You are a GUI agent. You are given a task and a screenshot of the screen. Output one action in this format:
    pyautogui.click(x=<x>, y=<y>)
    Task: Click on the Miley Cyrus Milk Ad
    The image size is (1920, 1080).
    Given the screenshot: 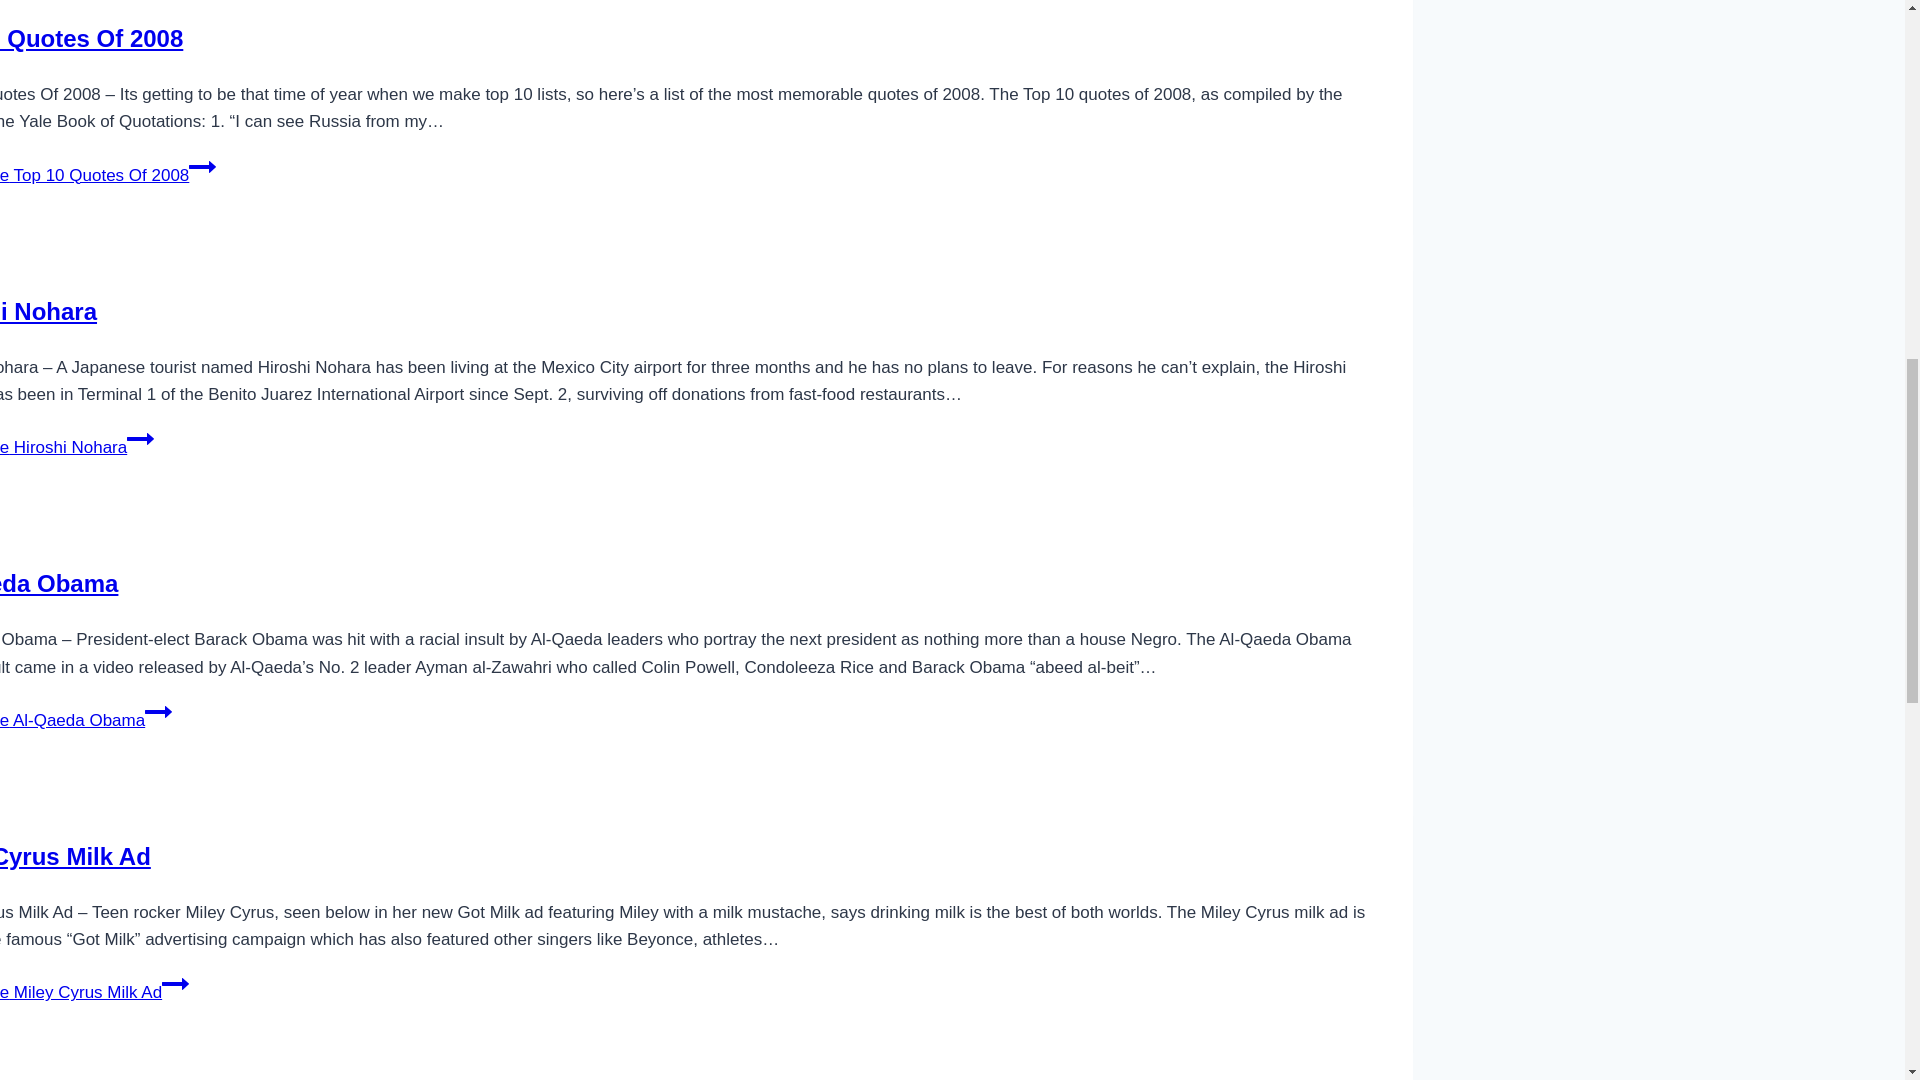 What is the action you would take?
    pyautogui.click(x=76, y=856)
    